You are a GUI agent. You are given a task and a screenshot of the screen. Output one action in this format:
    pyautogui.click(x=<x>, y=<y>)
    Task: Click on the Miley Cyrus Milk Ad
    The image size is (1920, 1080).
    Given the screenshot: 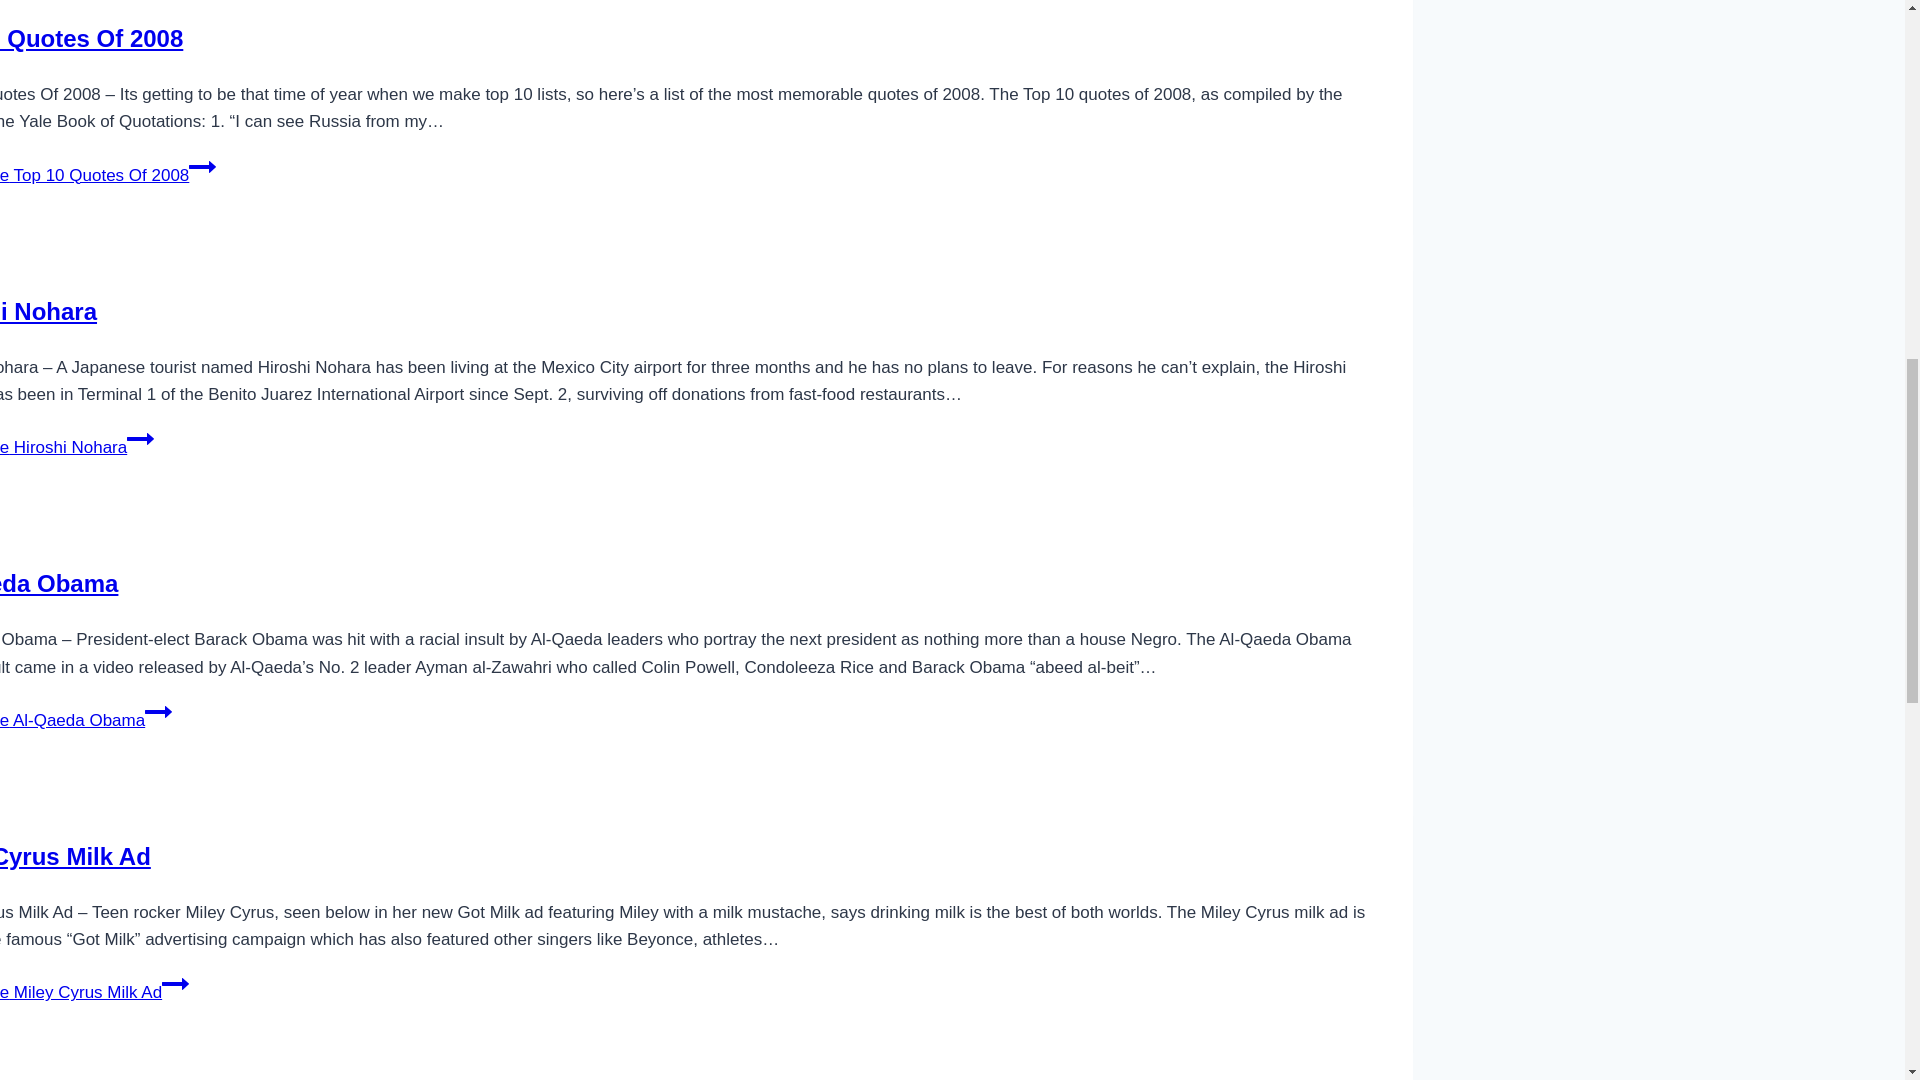 What is the action you would take?
    pyautogui.click(x=76, y=856)
    